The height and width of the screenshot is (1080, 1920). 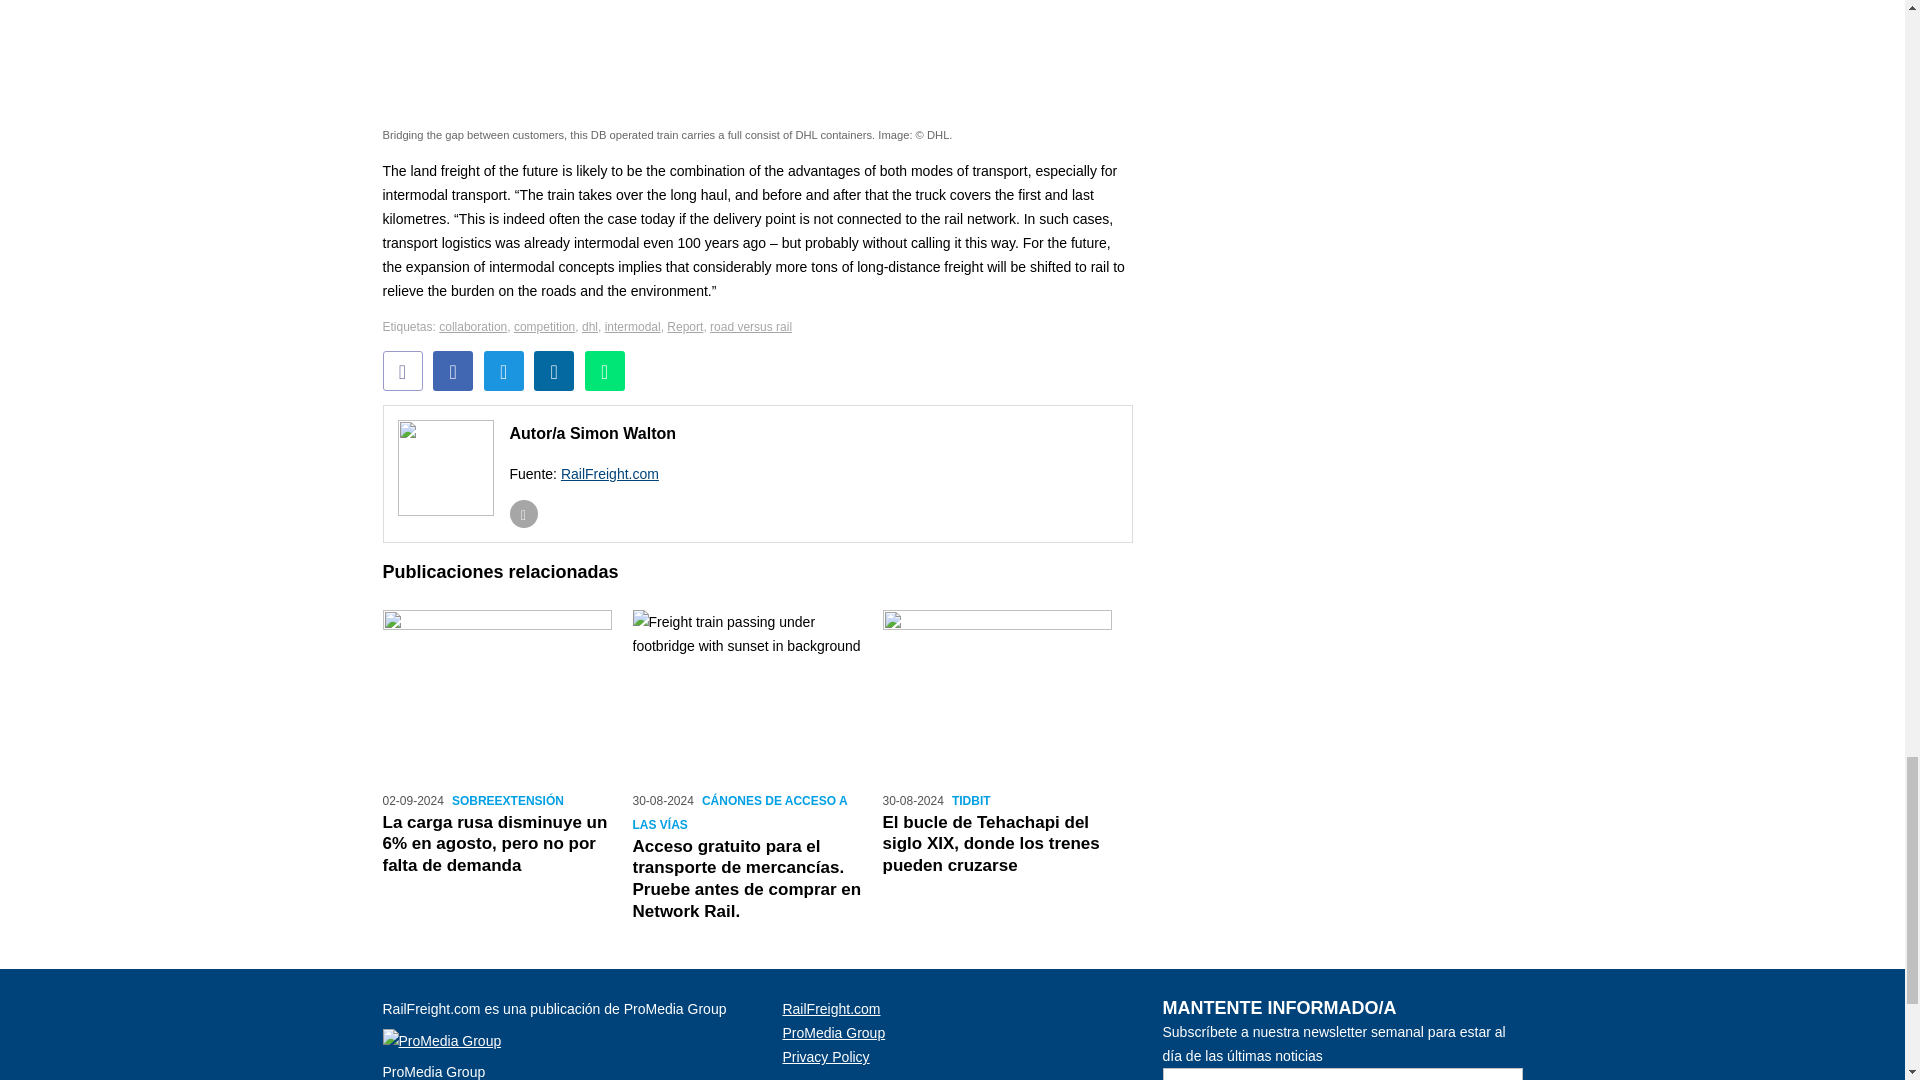 I want to click on Report, so click(x=684, y=326).